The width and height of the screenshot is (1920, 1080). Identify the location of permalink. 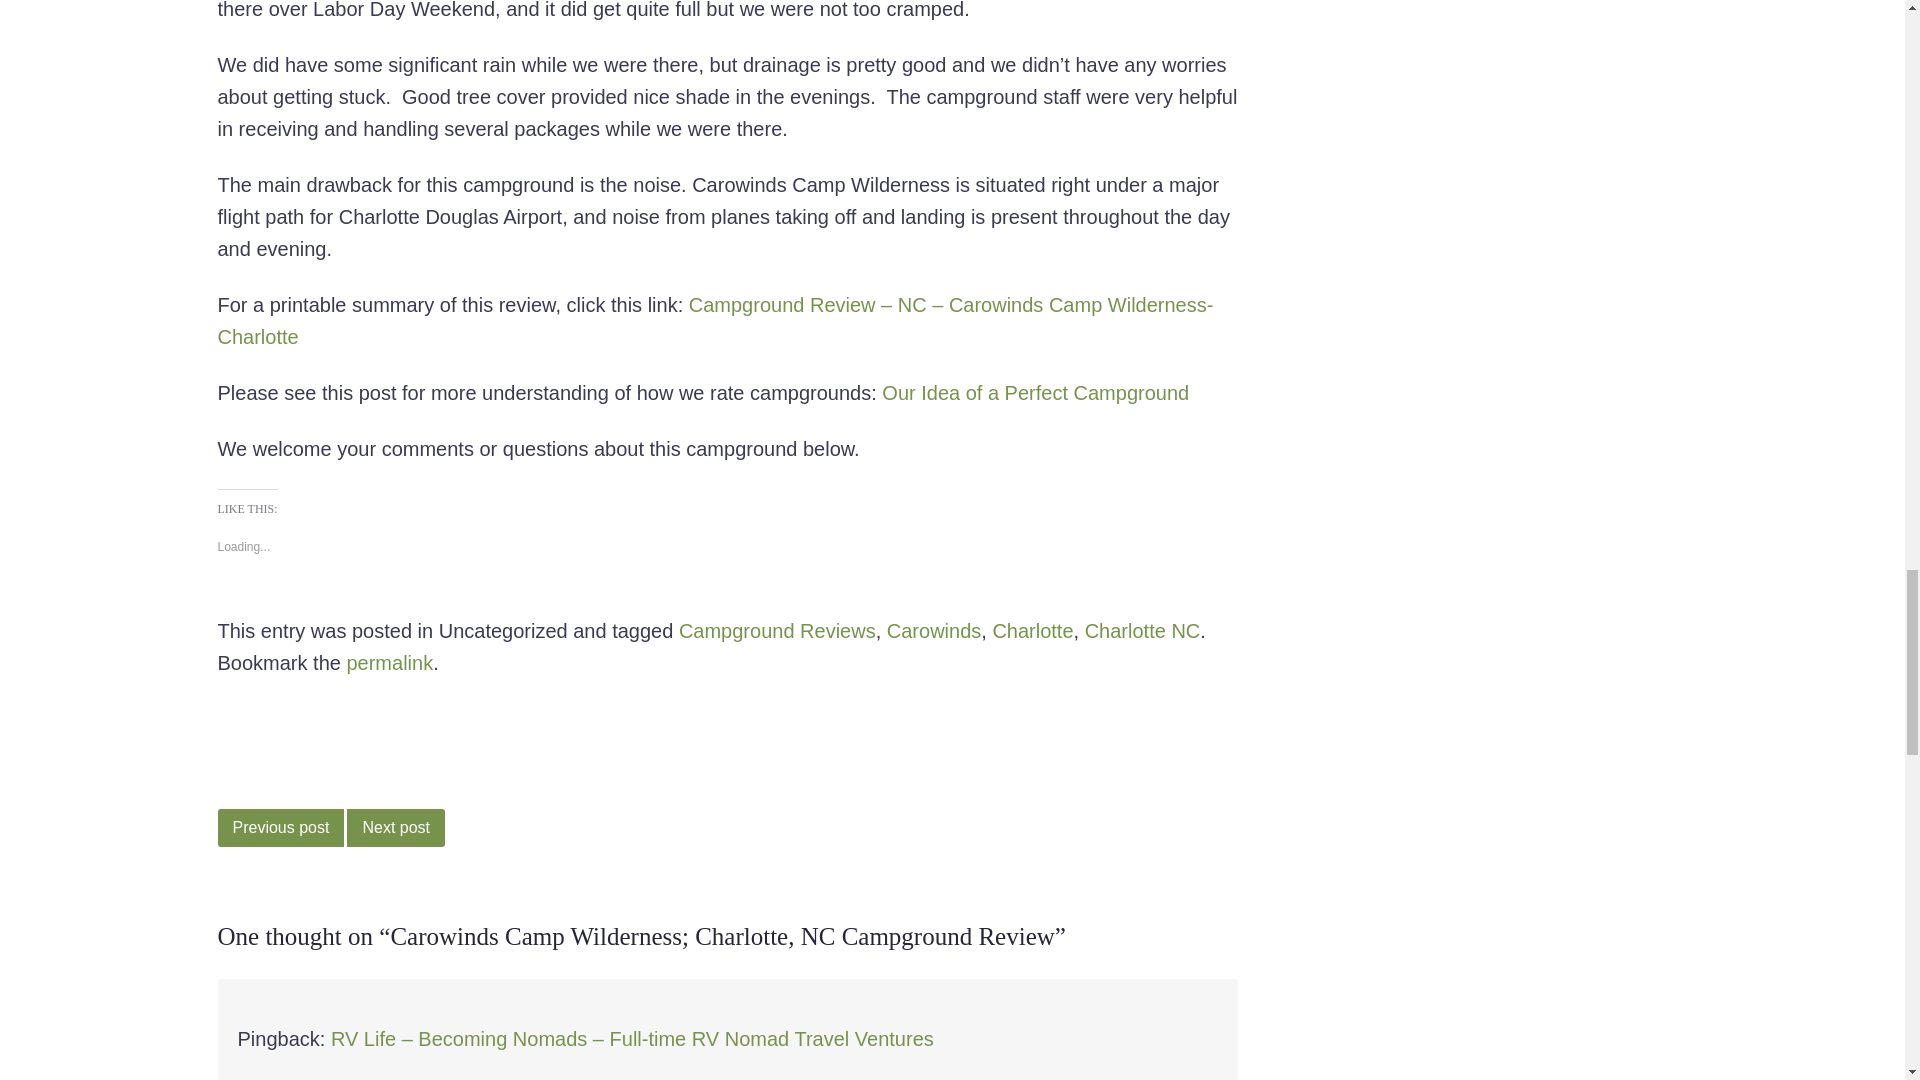
(389, 662).